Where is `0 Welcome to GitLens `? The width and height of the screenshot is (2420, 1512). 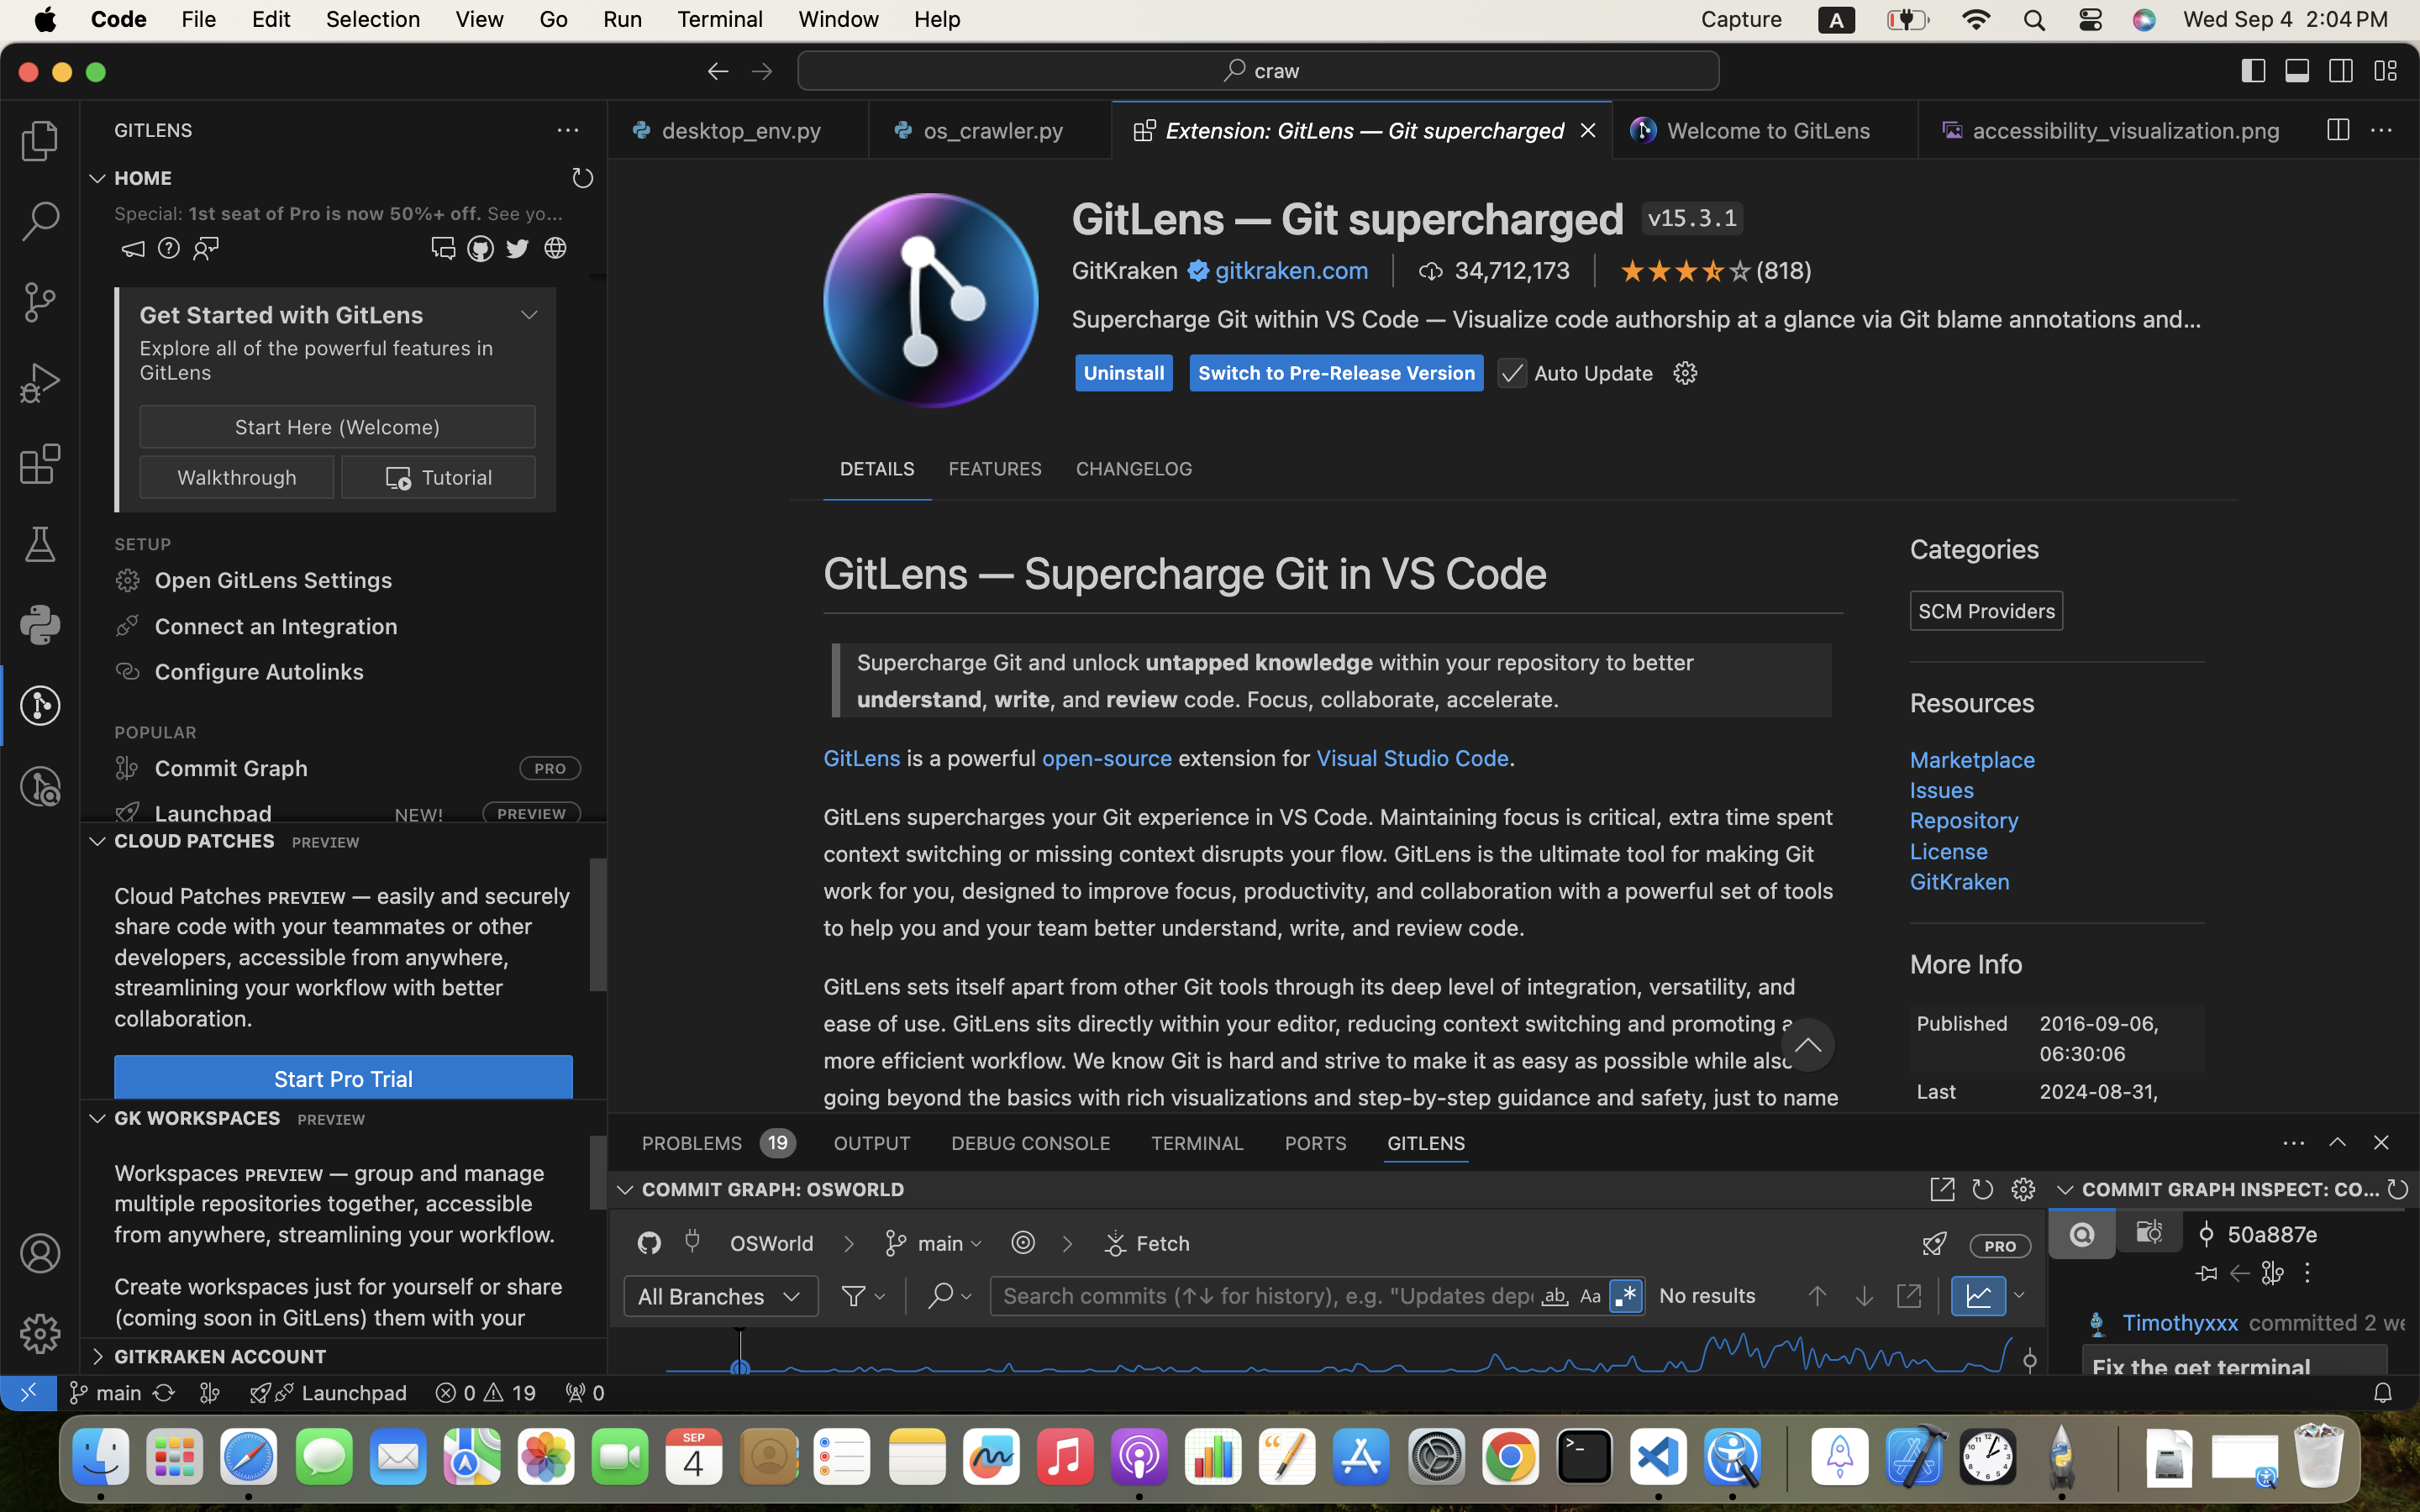 0 Welcome to GitLens  is located at coordinates (1767, 130).